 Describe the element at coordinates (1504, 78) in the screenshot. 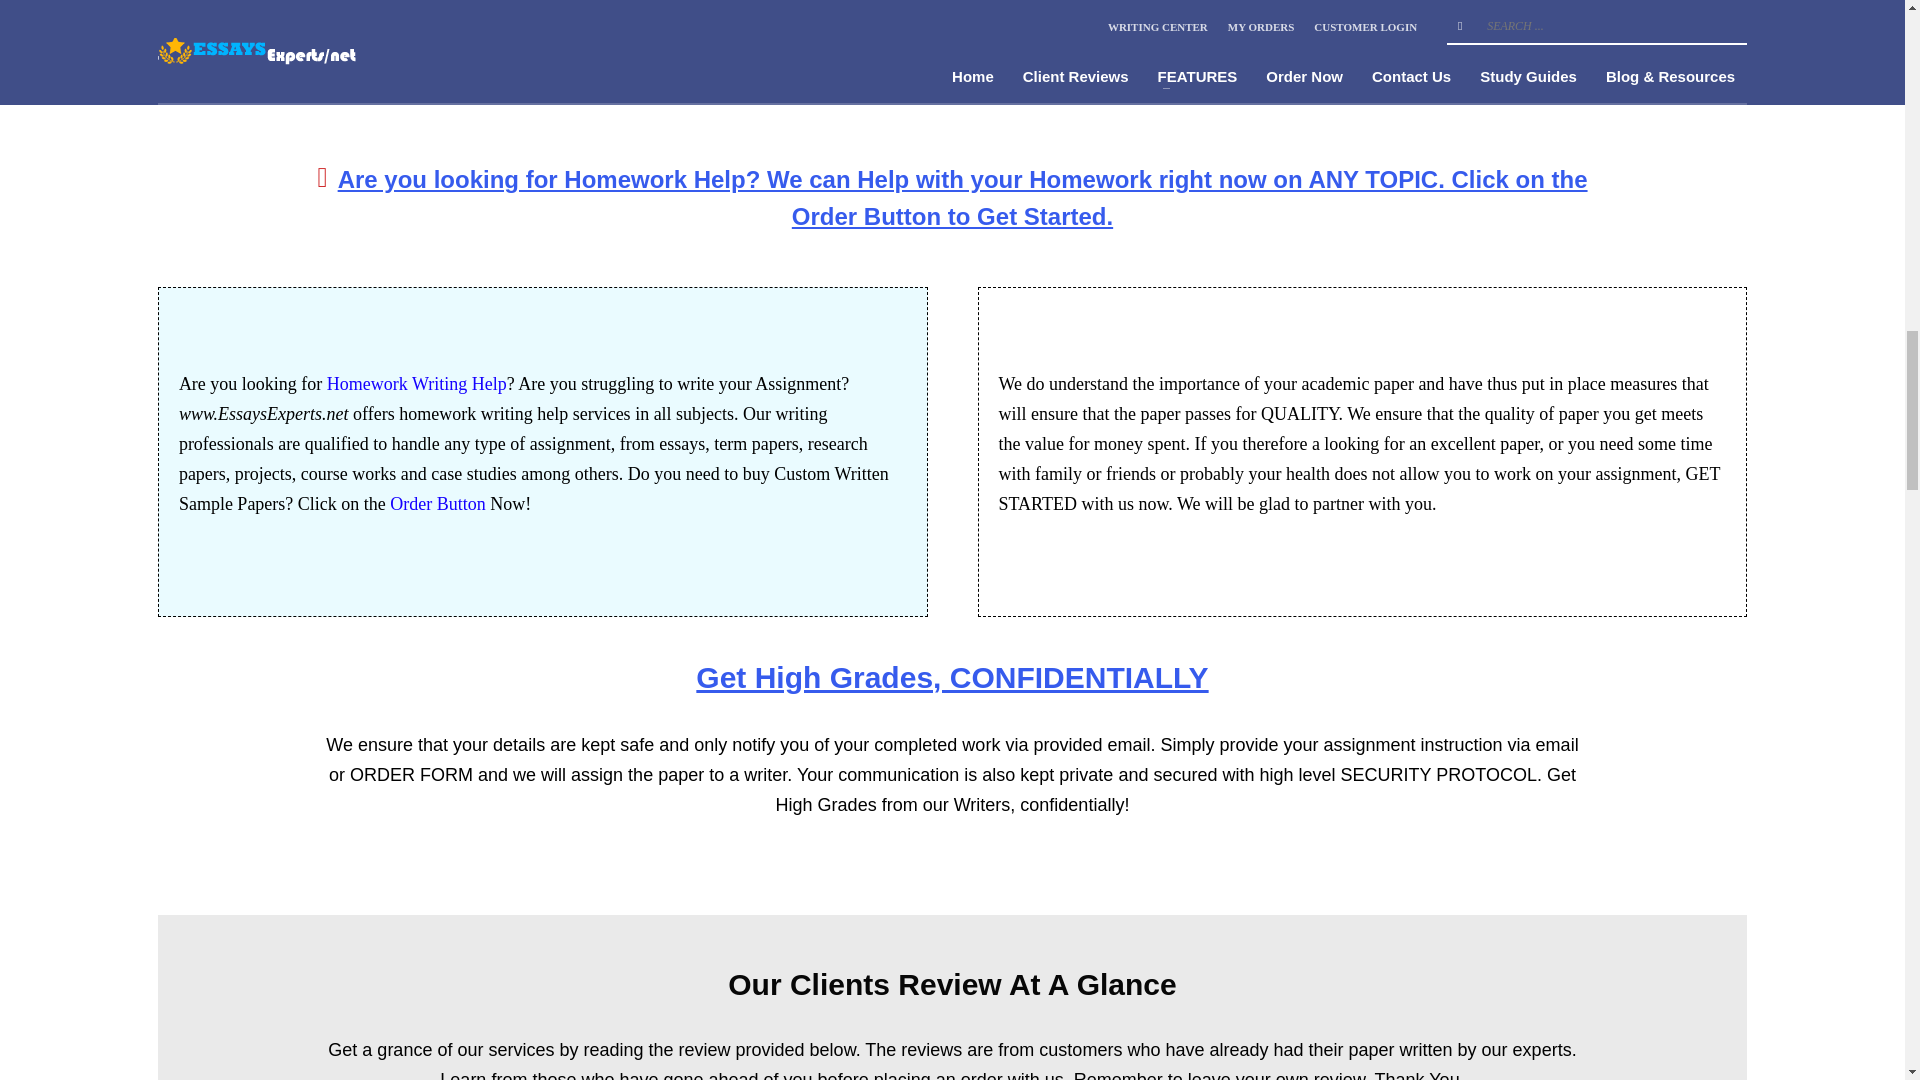

I see `ACADEMIC WRITING HELP` at that location.